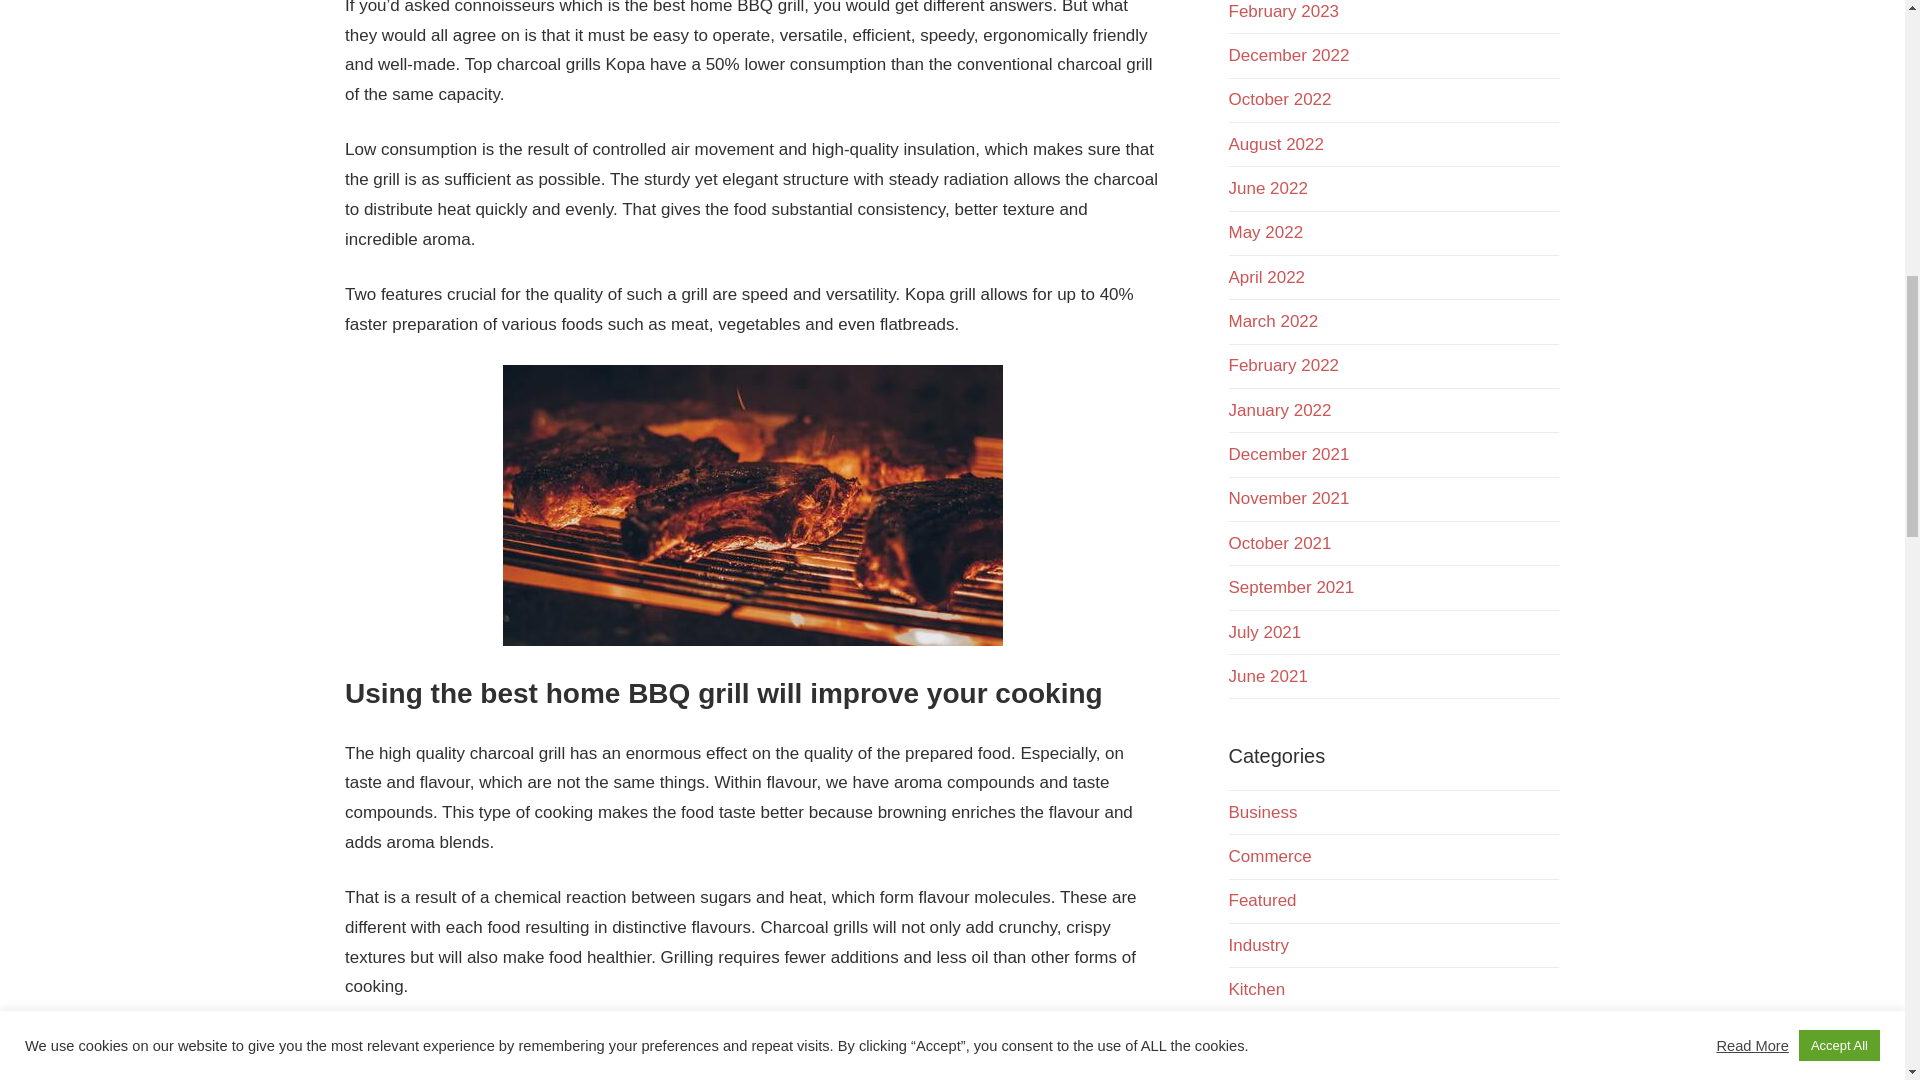 Image resolution: width=1920 pixels, height=1080 pixels. I want to click on December 2022, so click(1288, 55).